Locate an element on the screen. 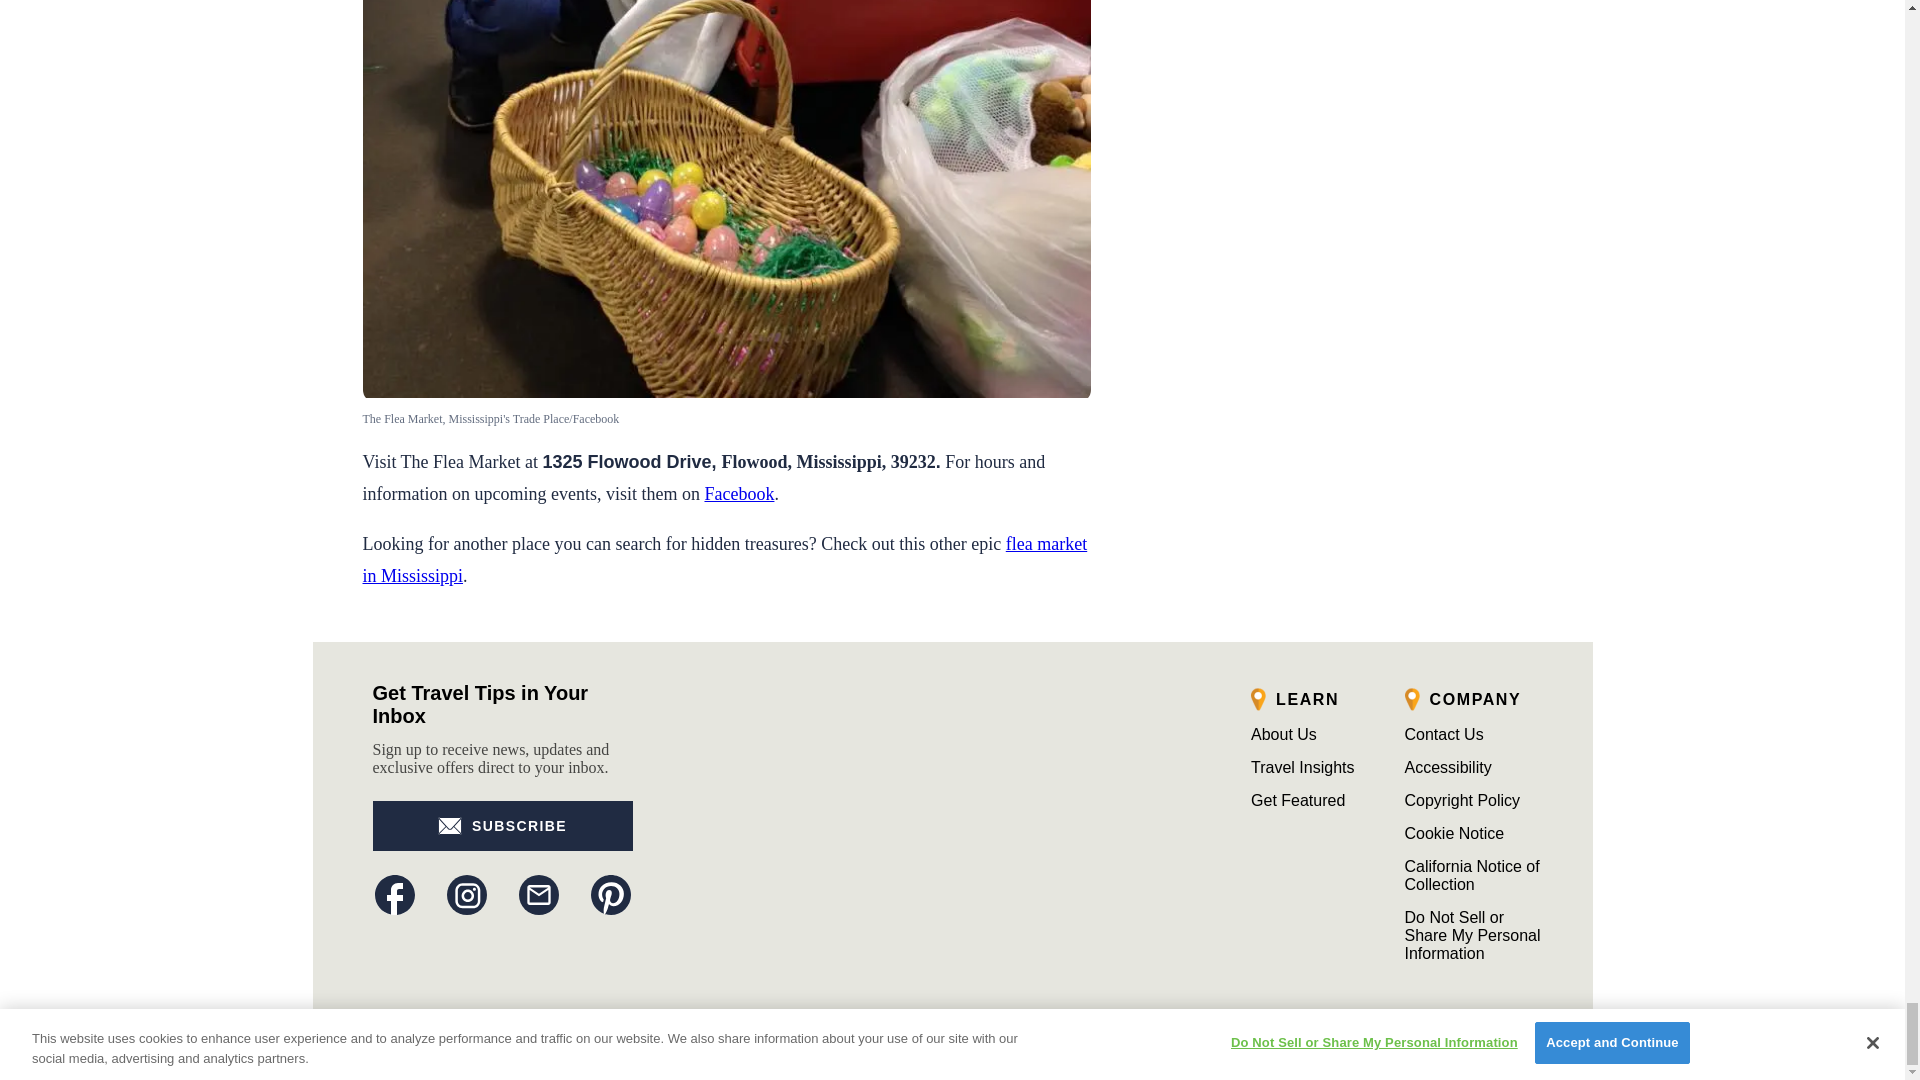  facebook is located at coordinates (394, 894).